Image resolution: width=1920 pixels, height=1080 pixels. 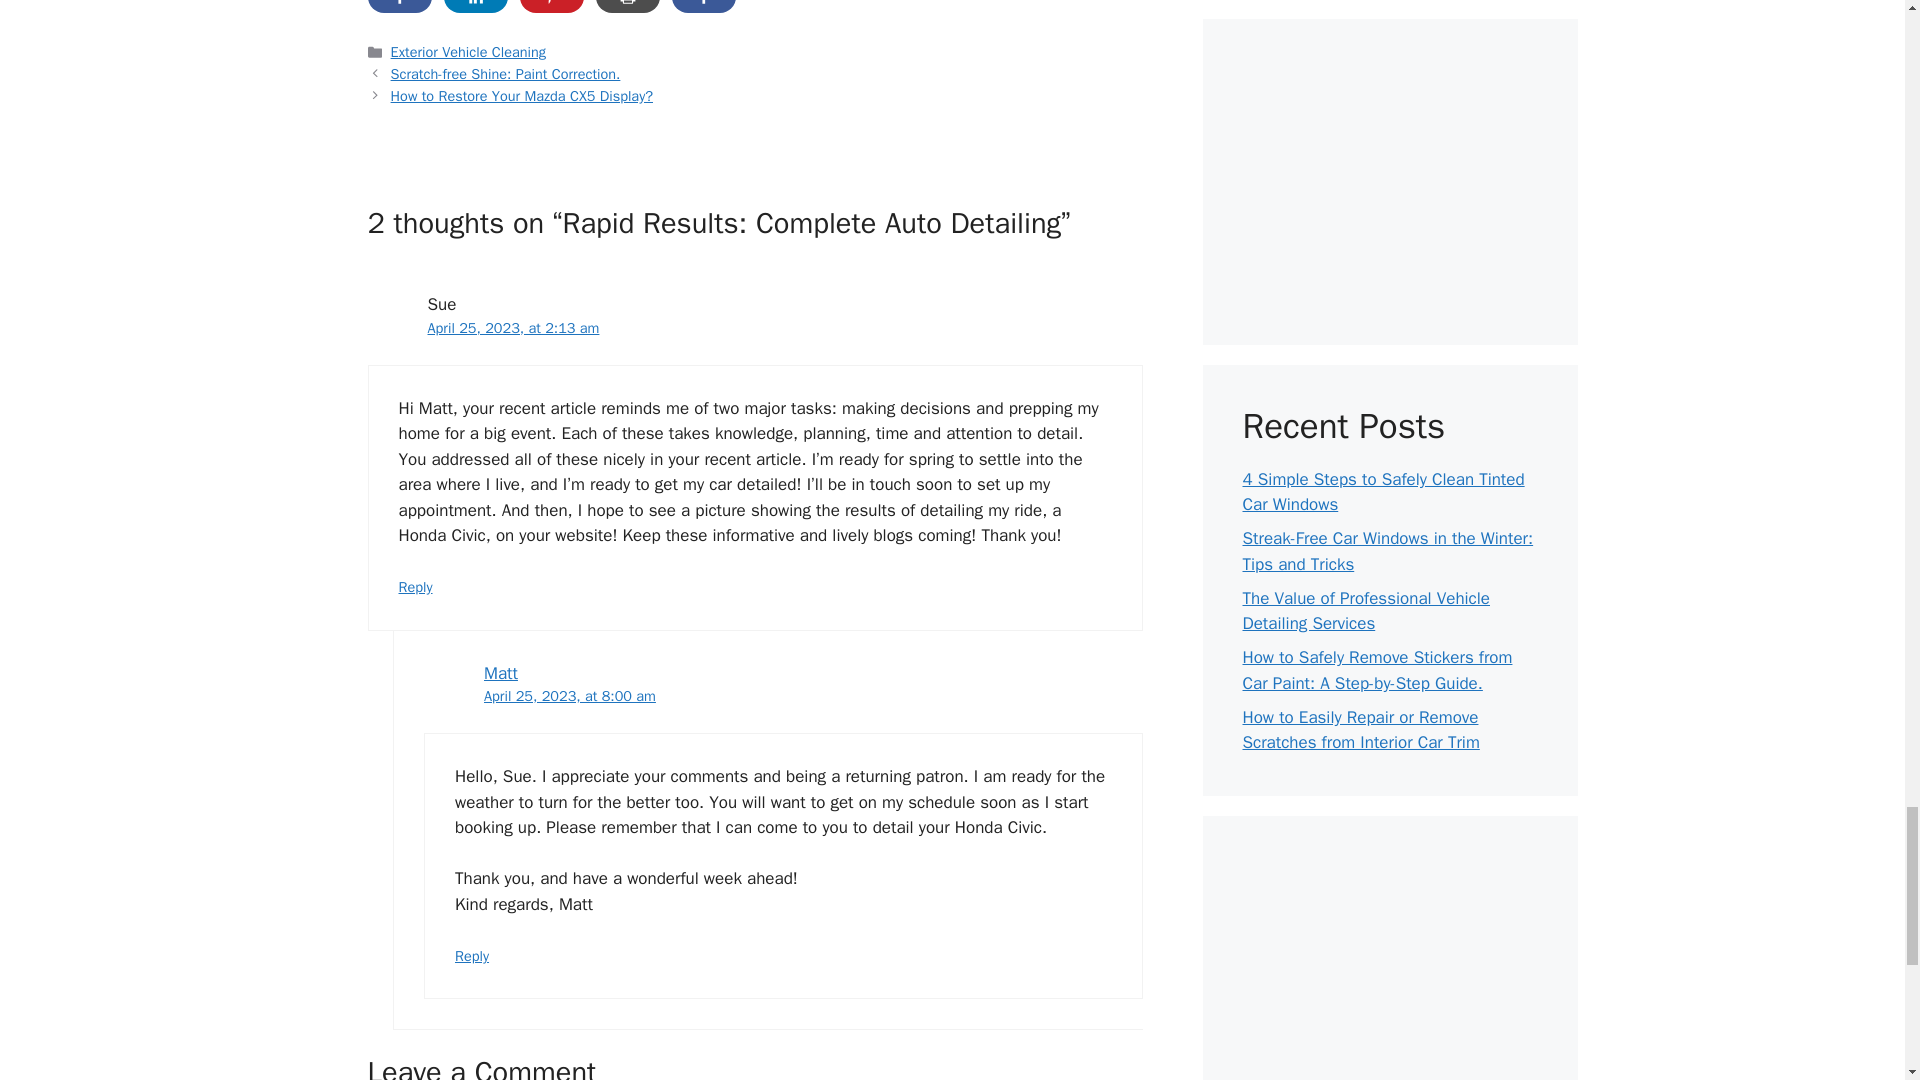 I want to click on Reply, so click(x=472, y=956).